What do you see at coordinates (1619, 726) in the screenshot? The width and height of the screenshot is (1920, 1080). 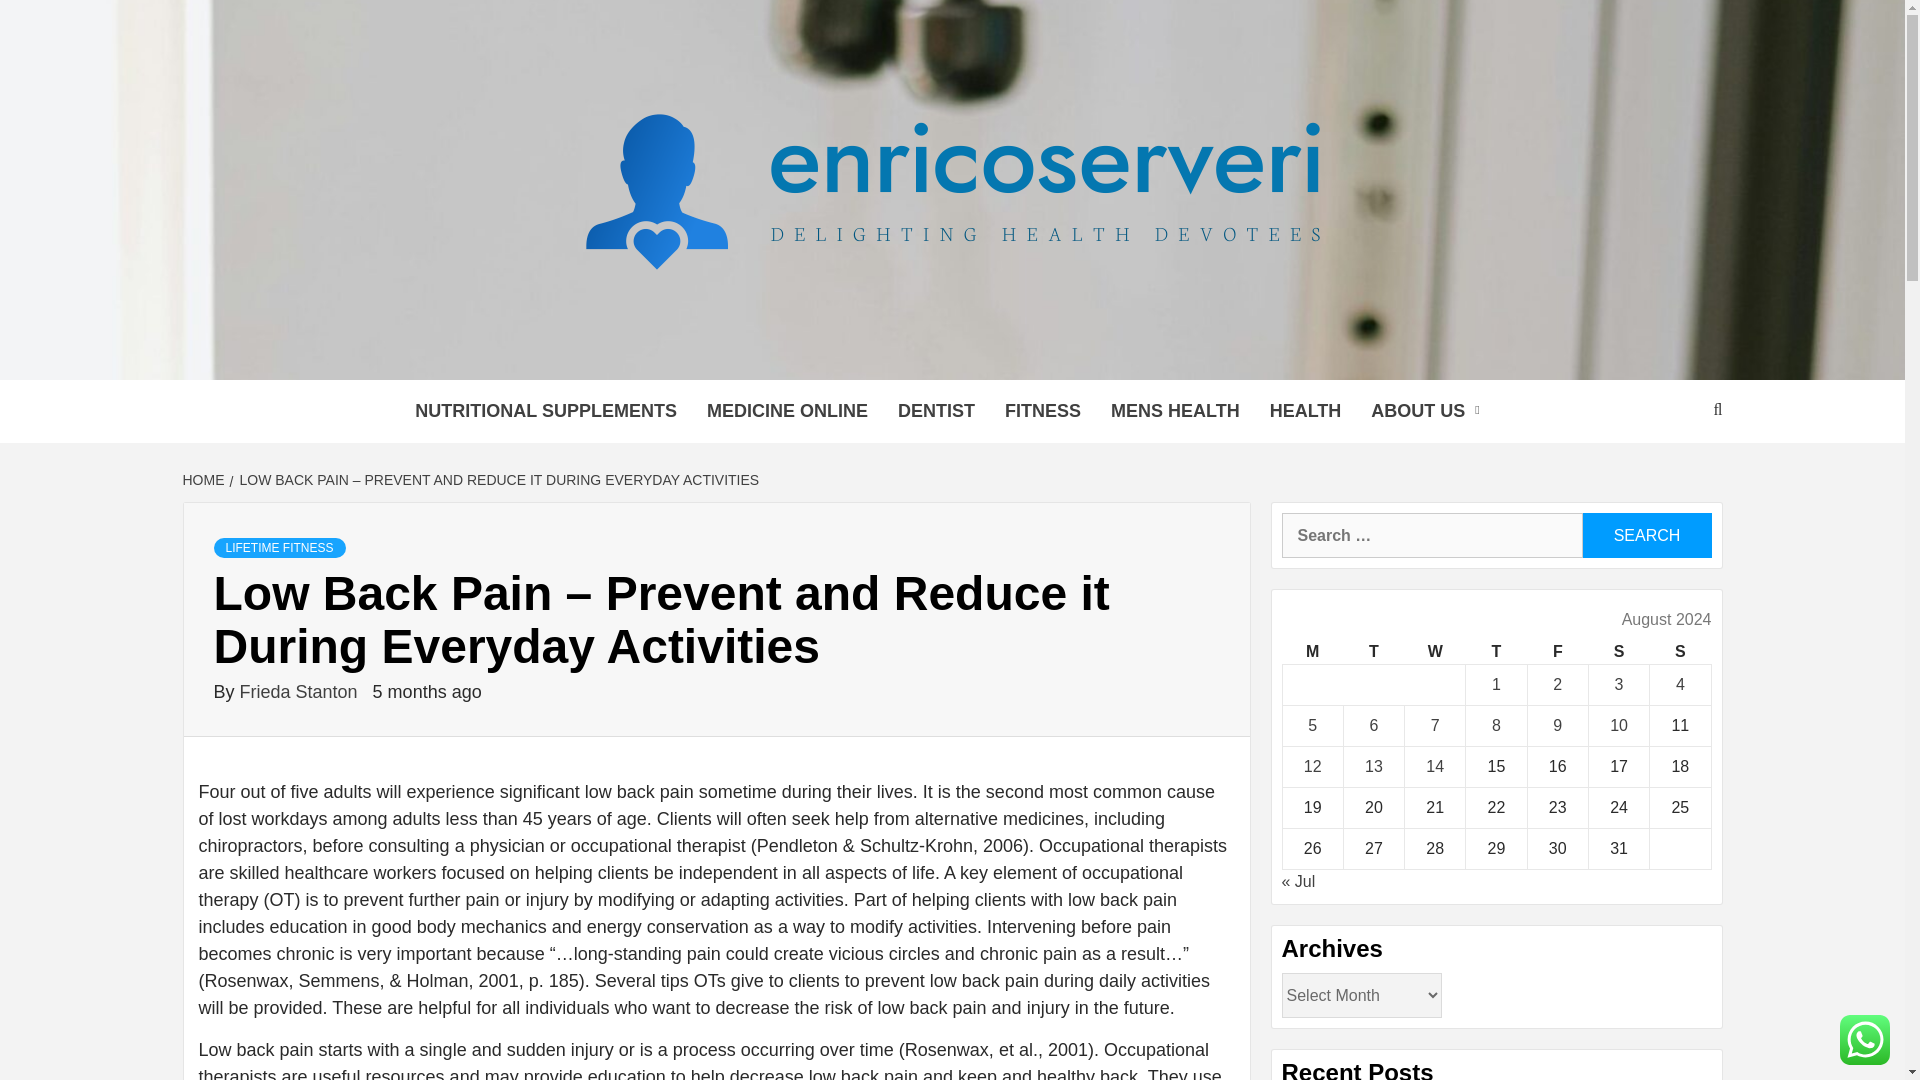 I see `10` at bounding box center [1619, 726].